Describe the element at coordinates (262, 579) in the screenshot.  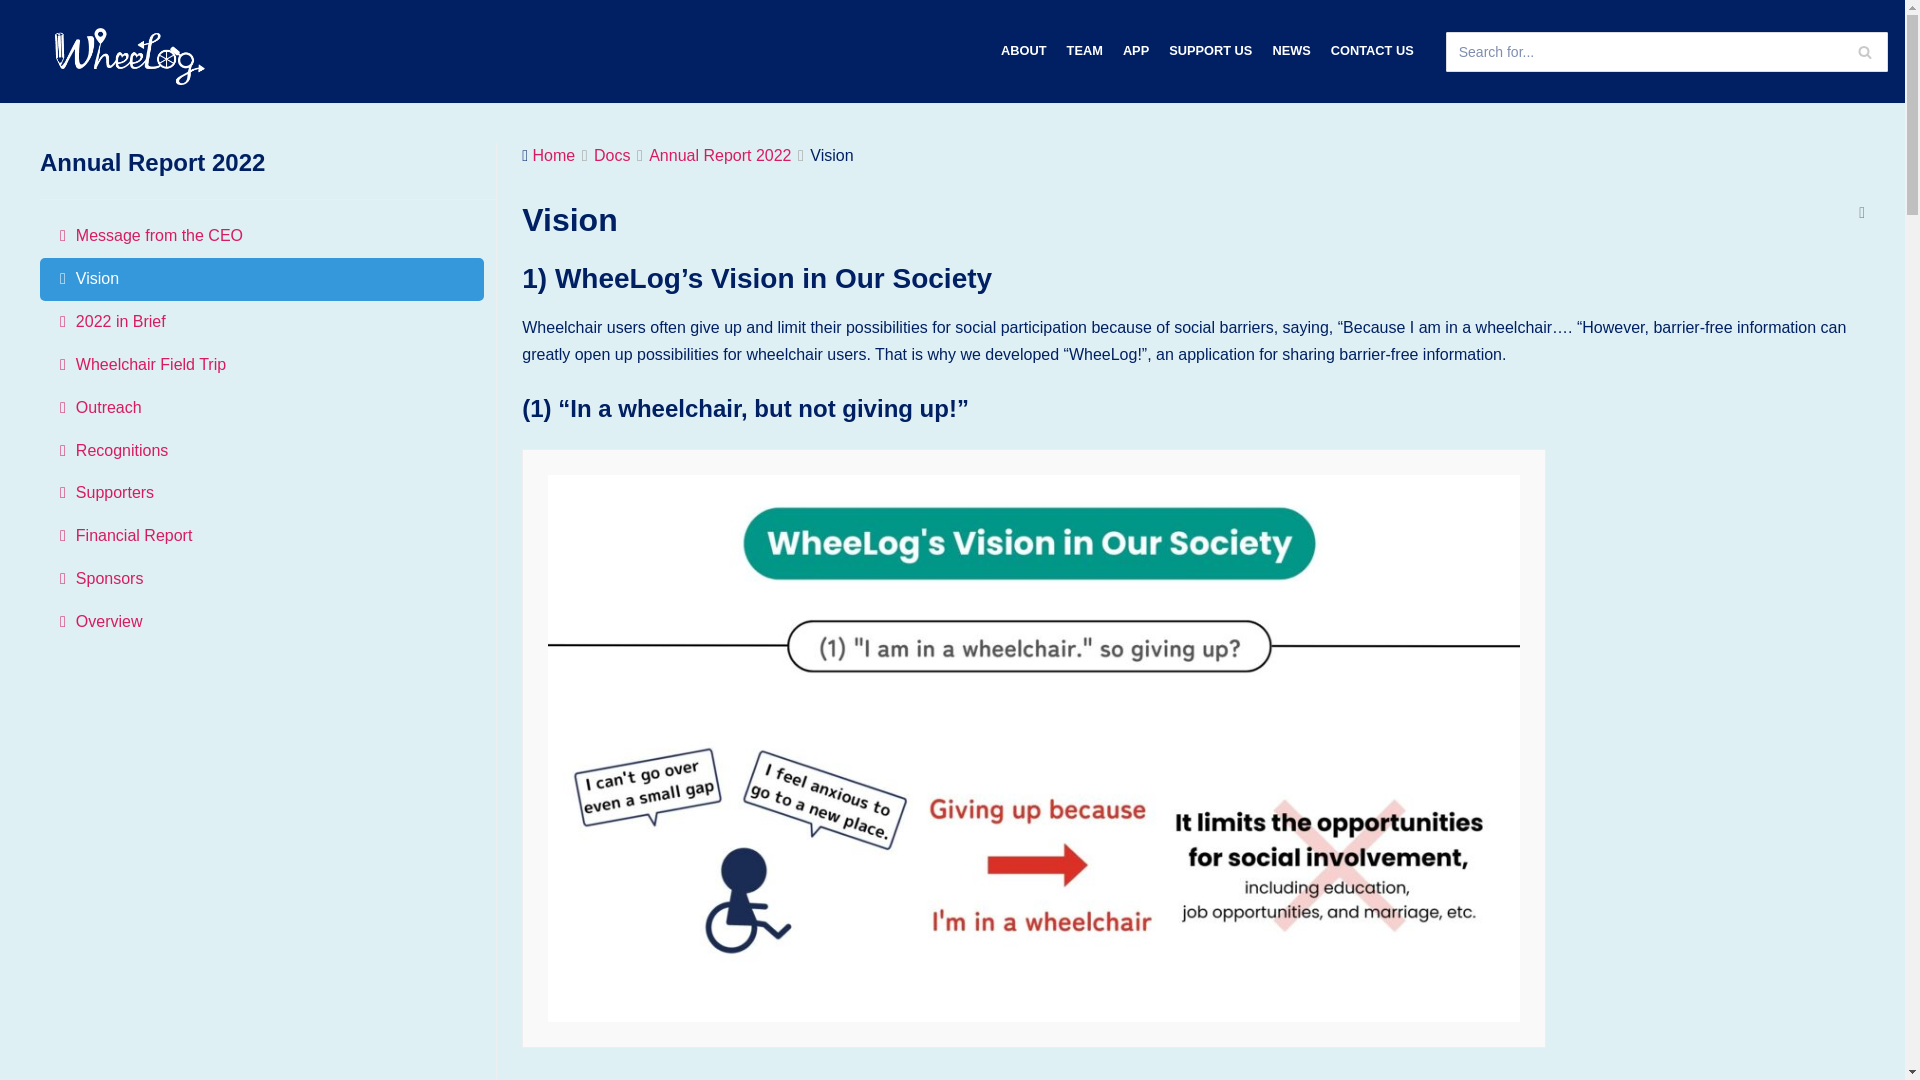
I see `Sponsors` at that location.